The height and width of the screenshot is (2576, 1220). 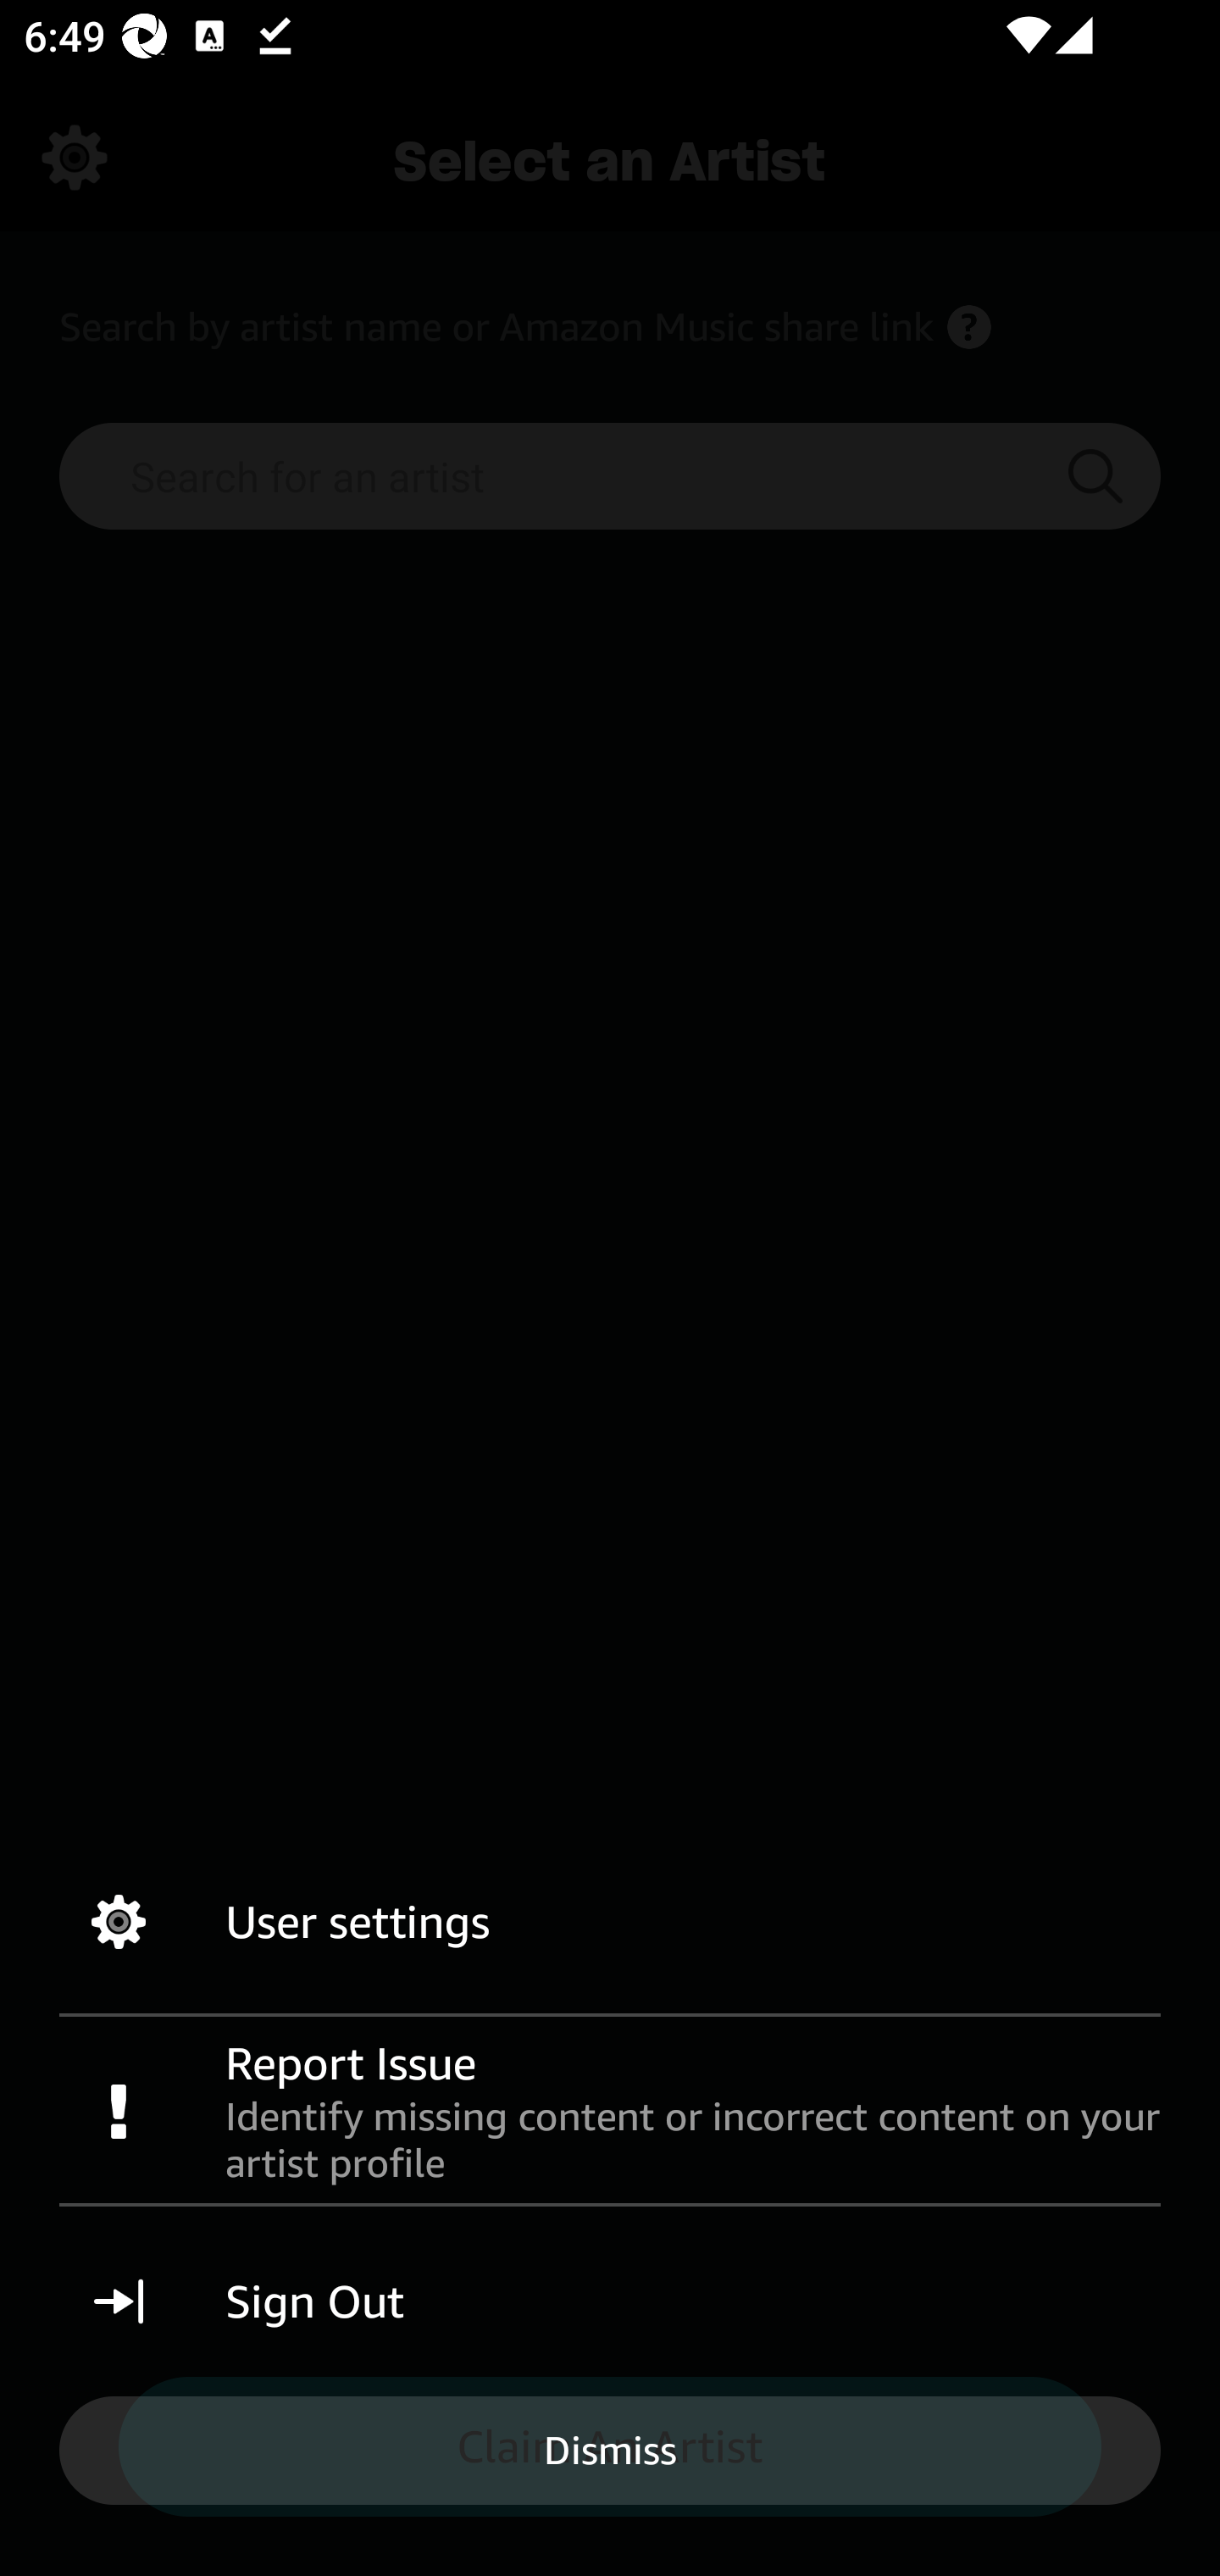 What do you see at coordinates (610, 1922) in the screenshot?
I see `User settings  icon User settings User settings` at bounding box center [610, 1922].